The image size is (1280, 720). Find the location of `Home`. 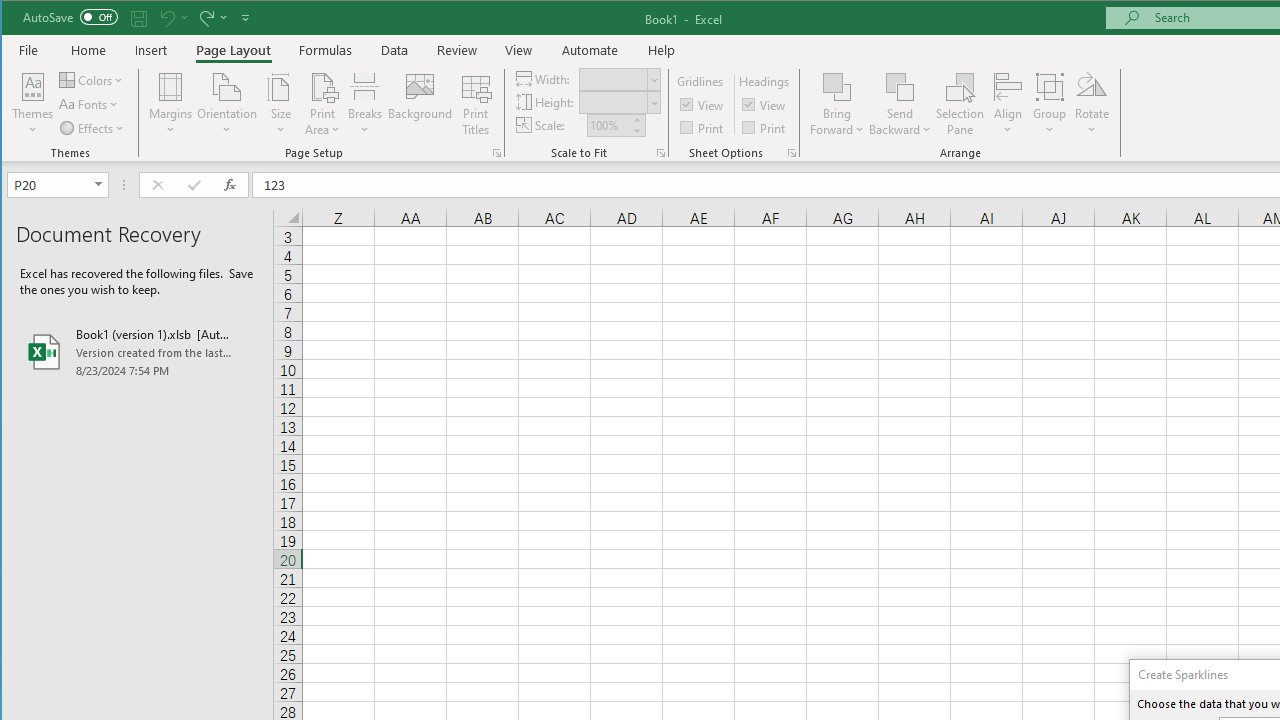

Home is located at coordinates (88, 50).